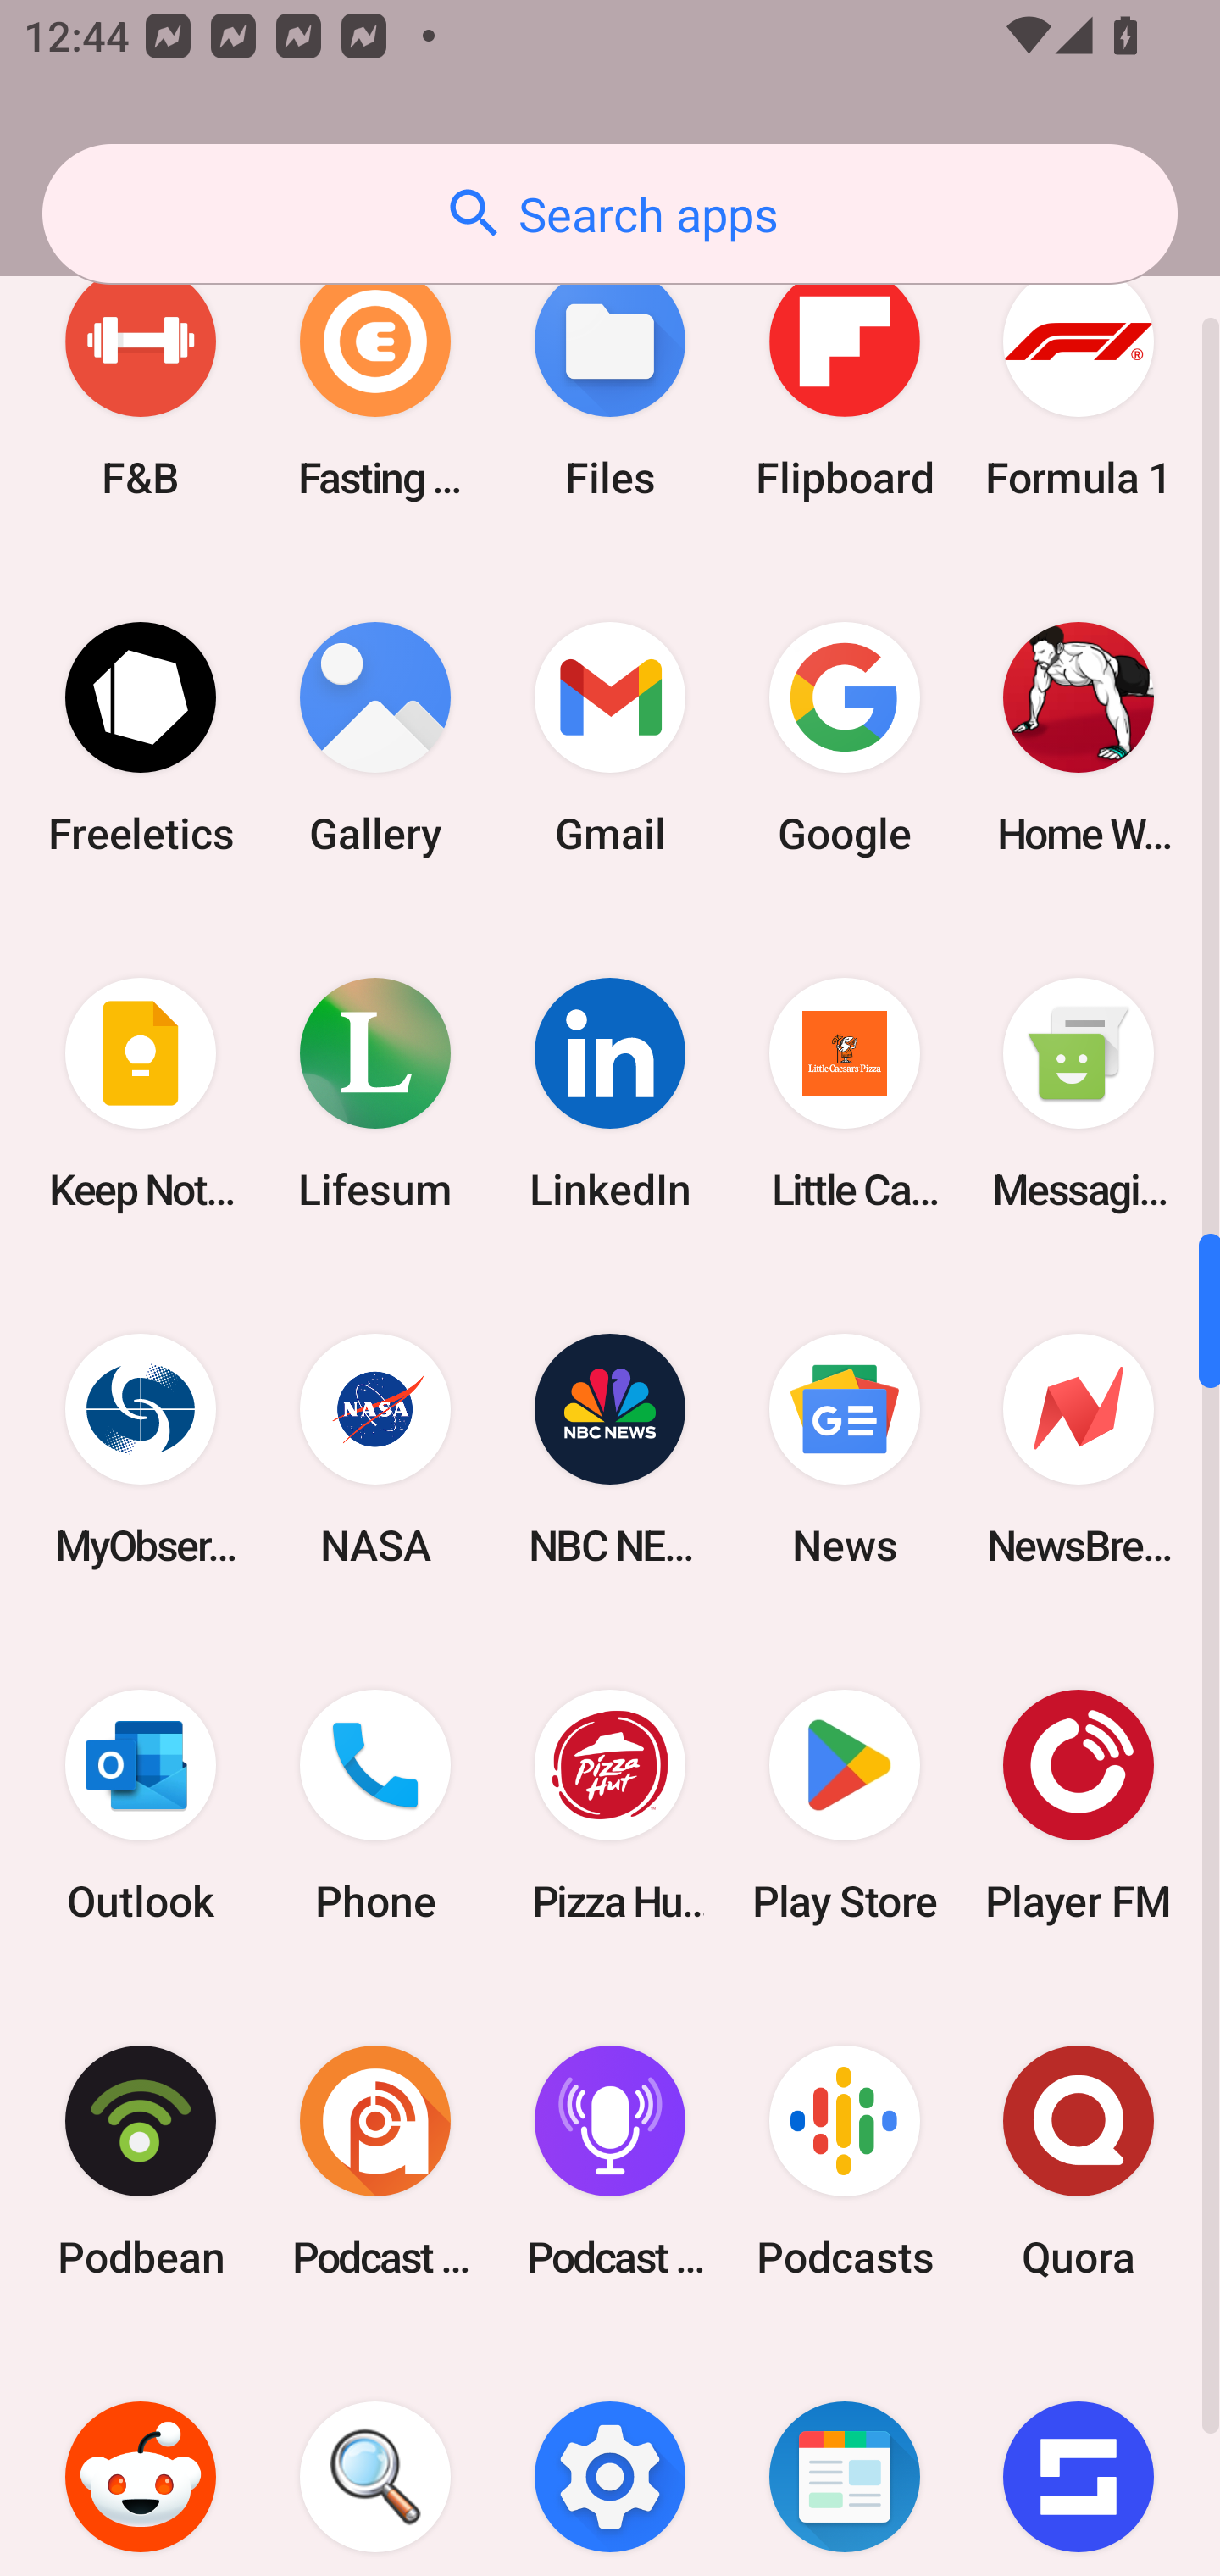 This screenshot has height=2576, width=1220. Describe the element at coordinates (610, 737) in the screenshot. I see `Gmail` at that location.